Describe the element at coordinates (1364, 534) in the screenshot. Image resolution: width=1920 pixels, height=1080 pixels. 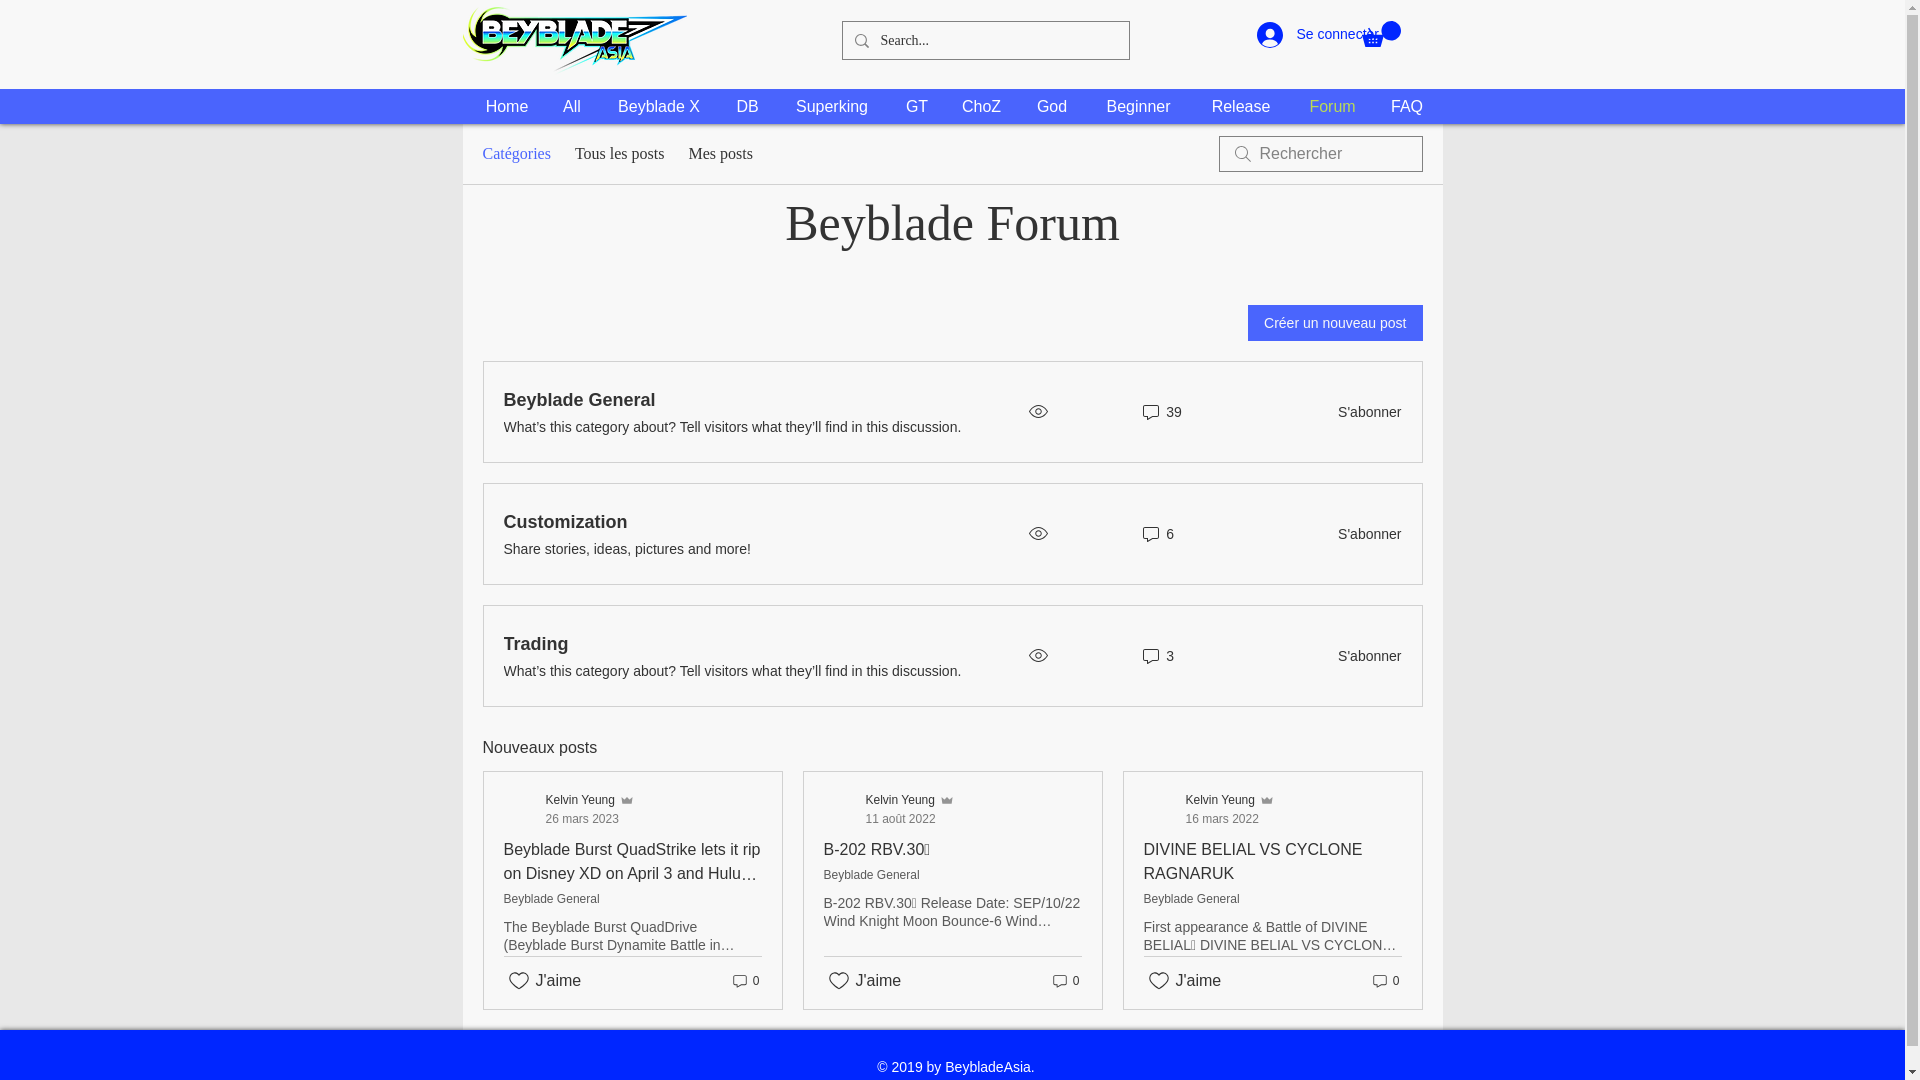
I see `S'abonner` at that location.